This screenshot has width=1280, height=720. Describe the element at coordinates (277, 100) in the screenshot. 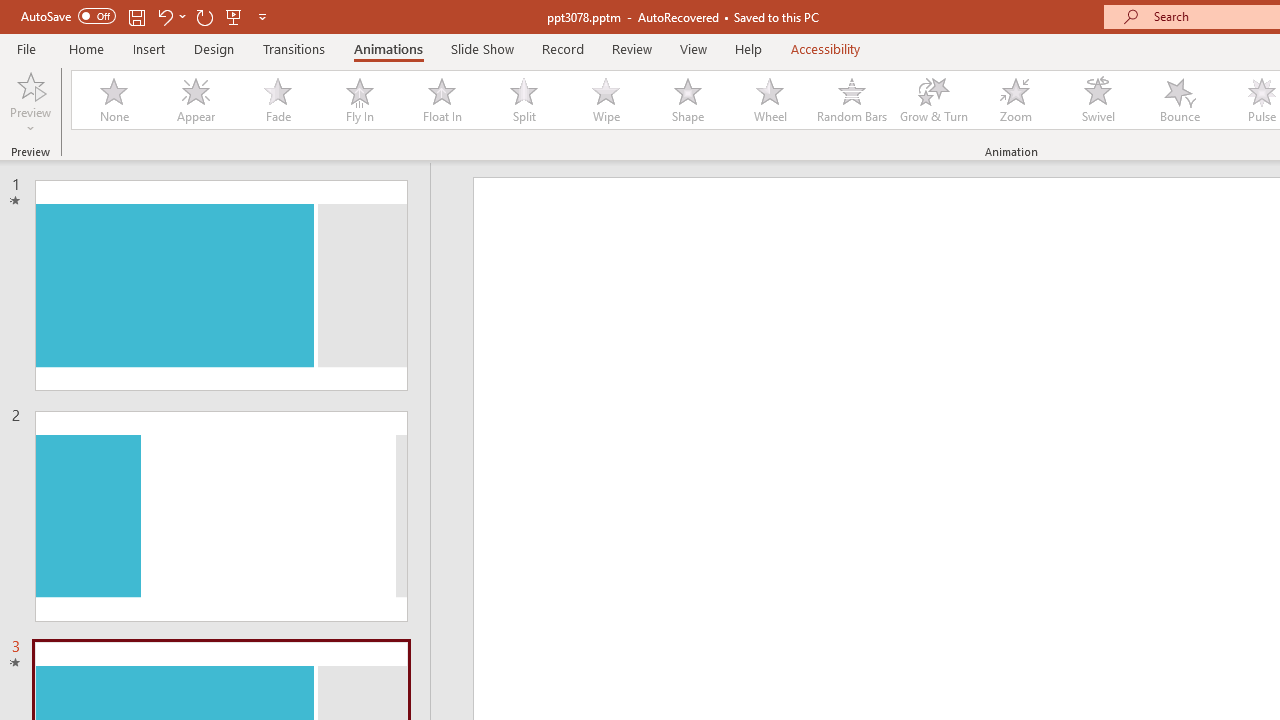

I see `Fade` at that location.